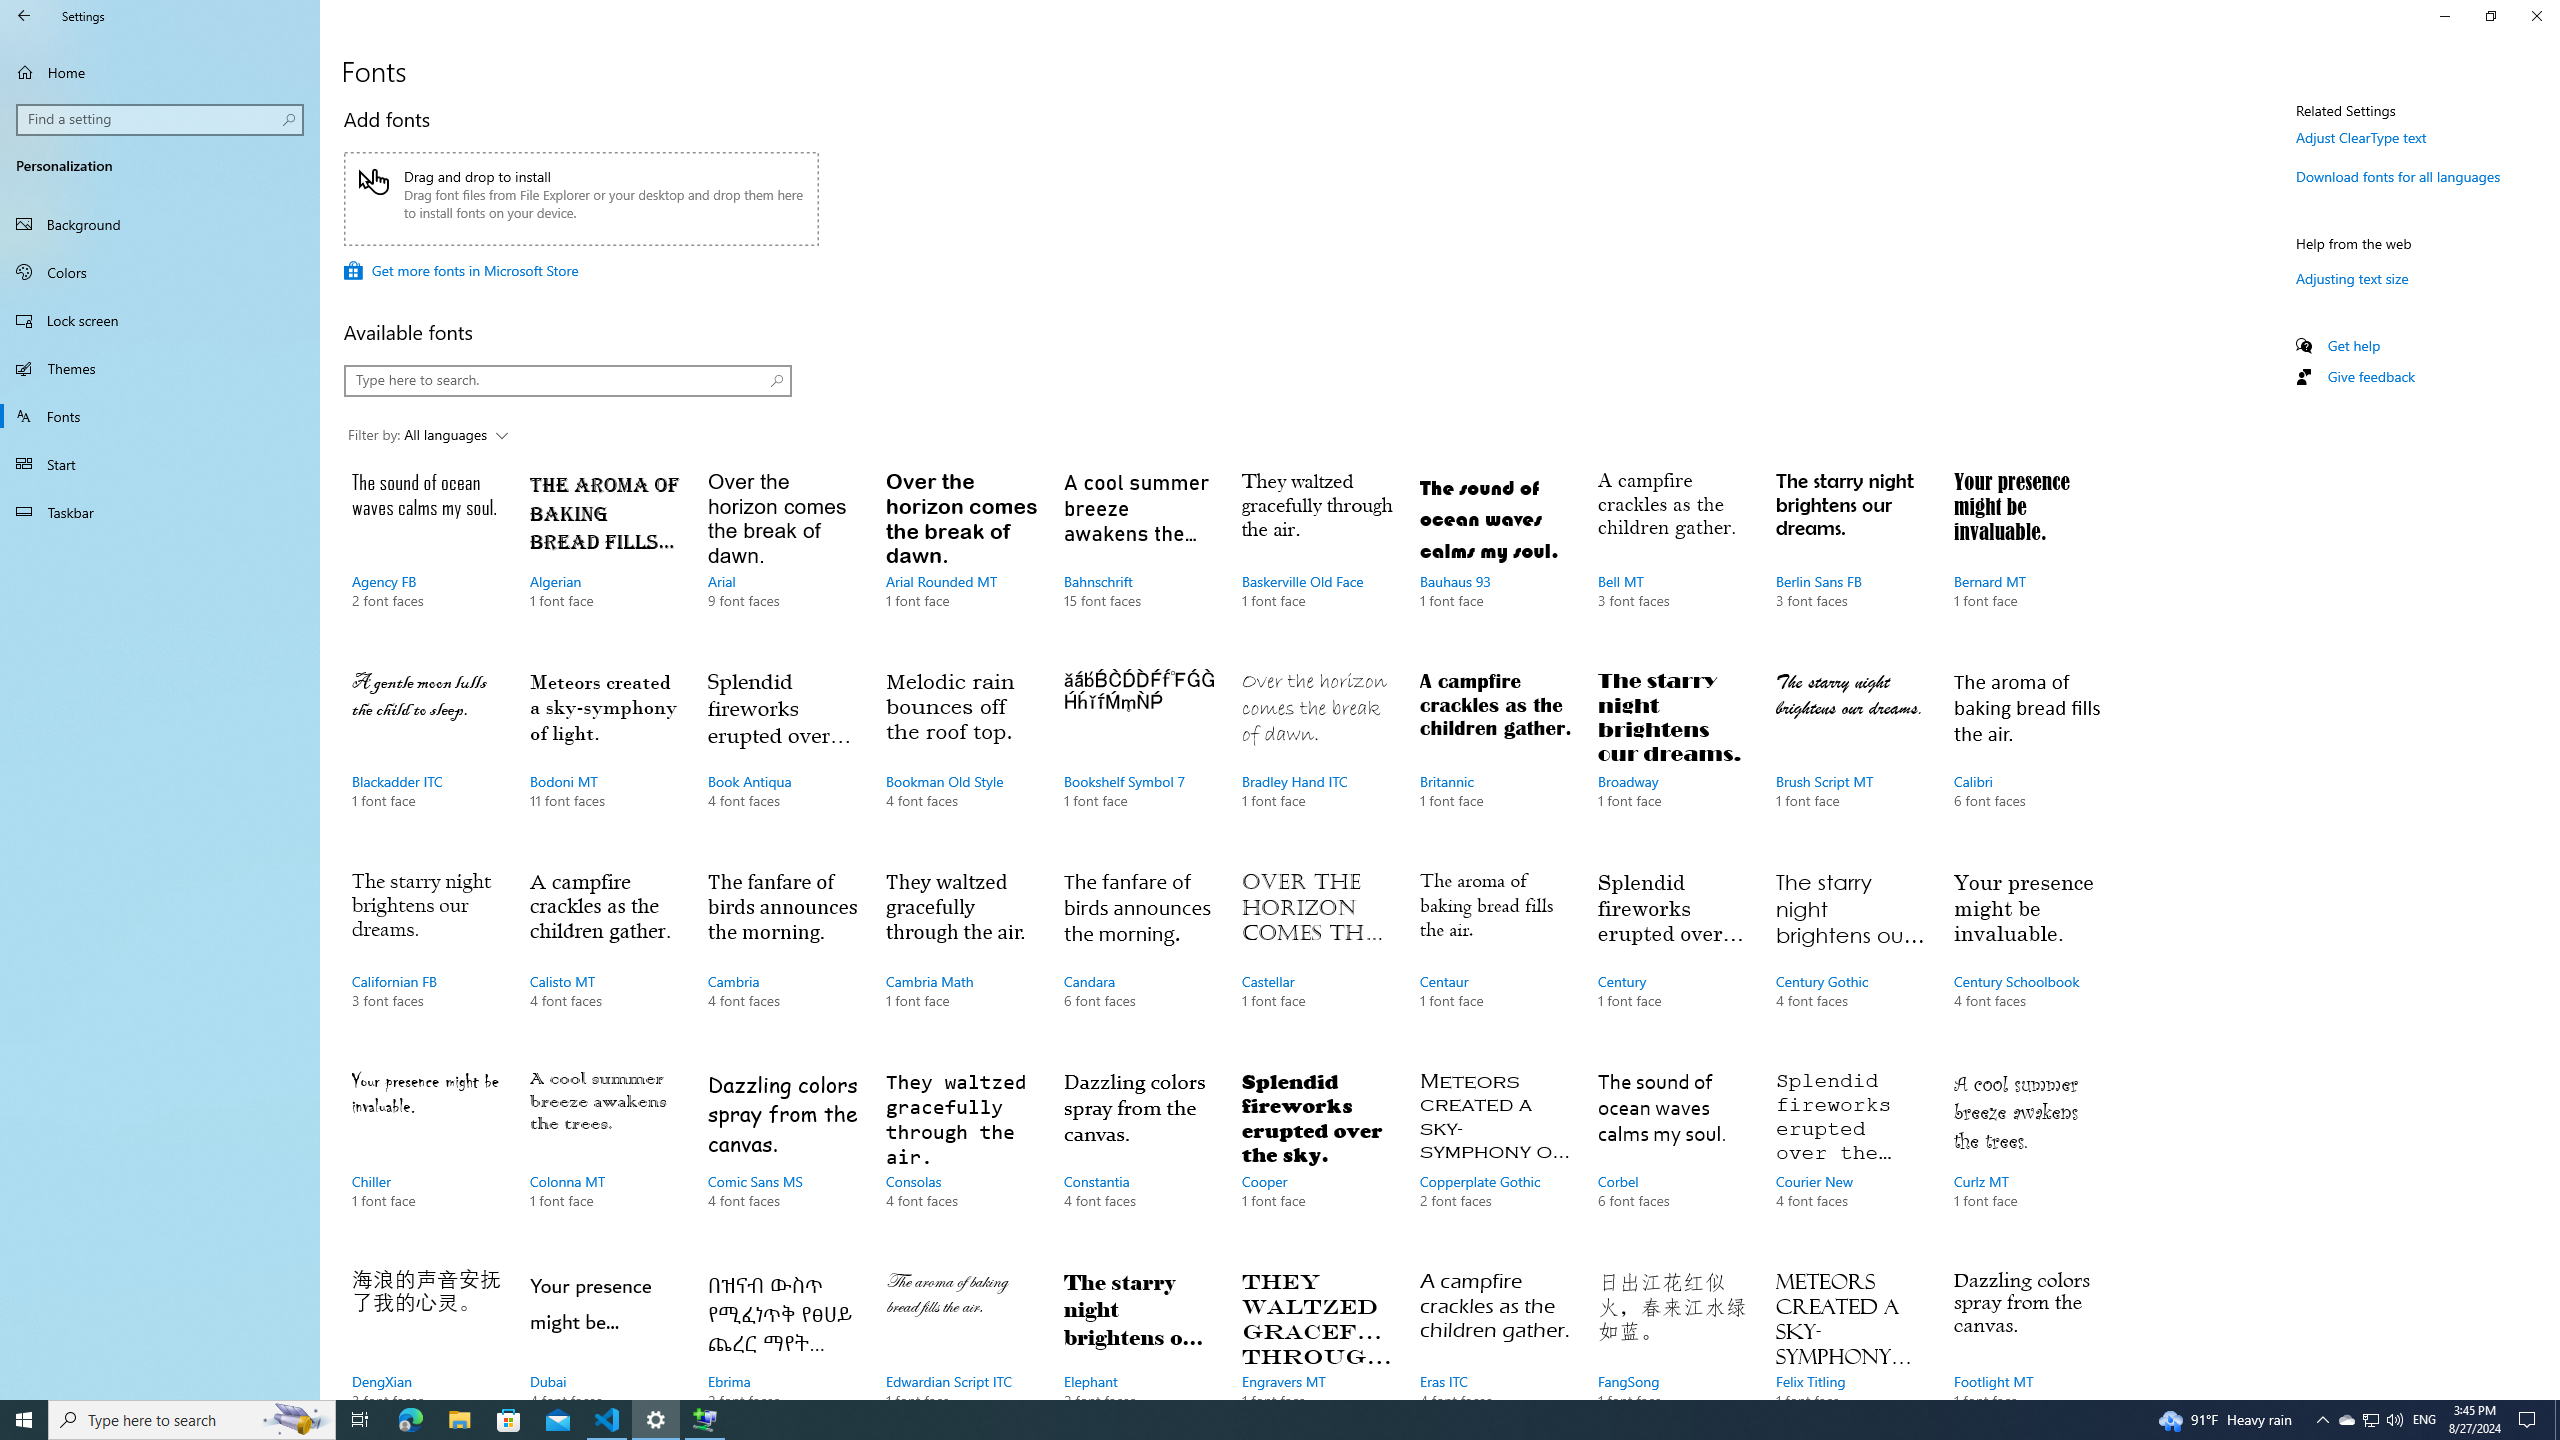 This screenshot has width=2560, height=1440. I want to click on Elephant, 2 font faces, so click(1138, 1330).